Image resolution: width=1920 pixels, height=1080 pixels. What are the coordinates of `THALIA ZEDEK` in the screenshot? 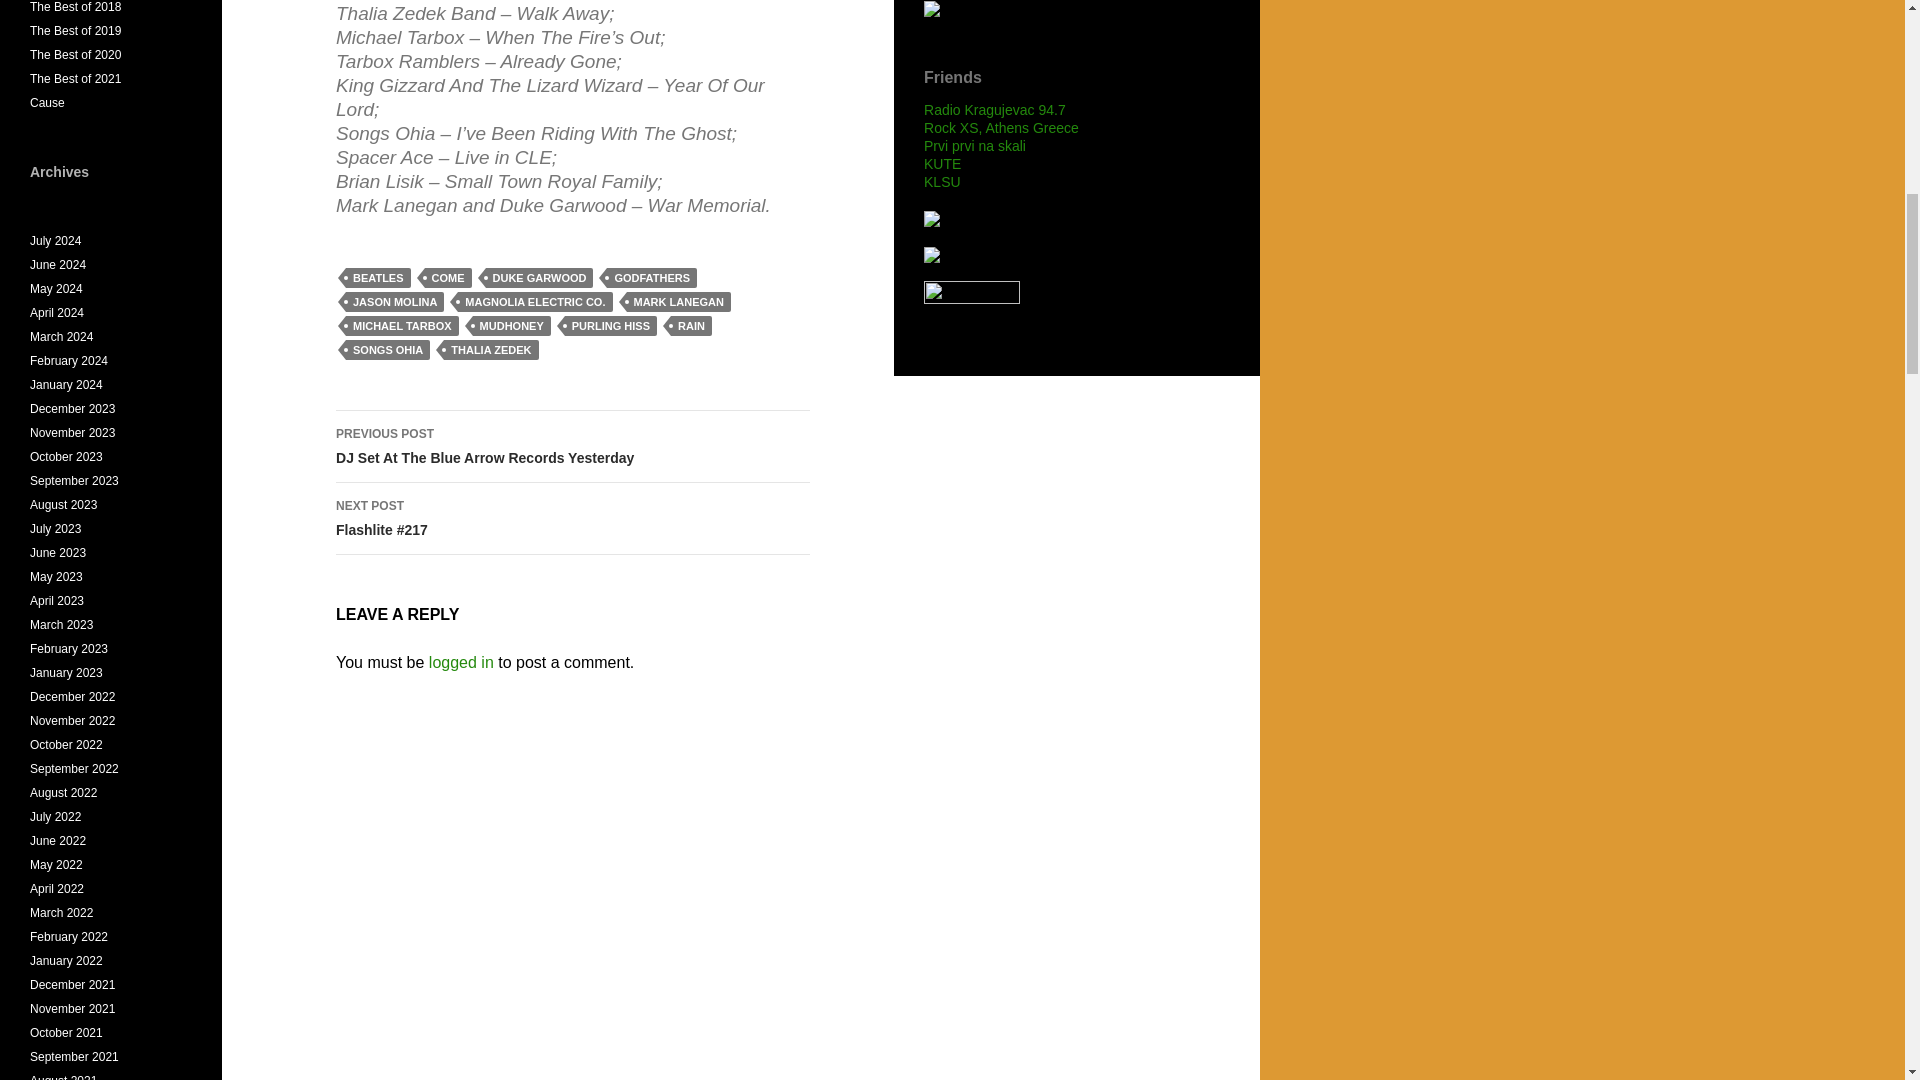 It's located at (460, 662).